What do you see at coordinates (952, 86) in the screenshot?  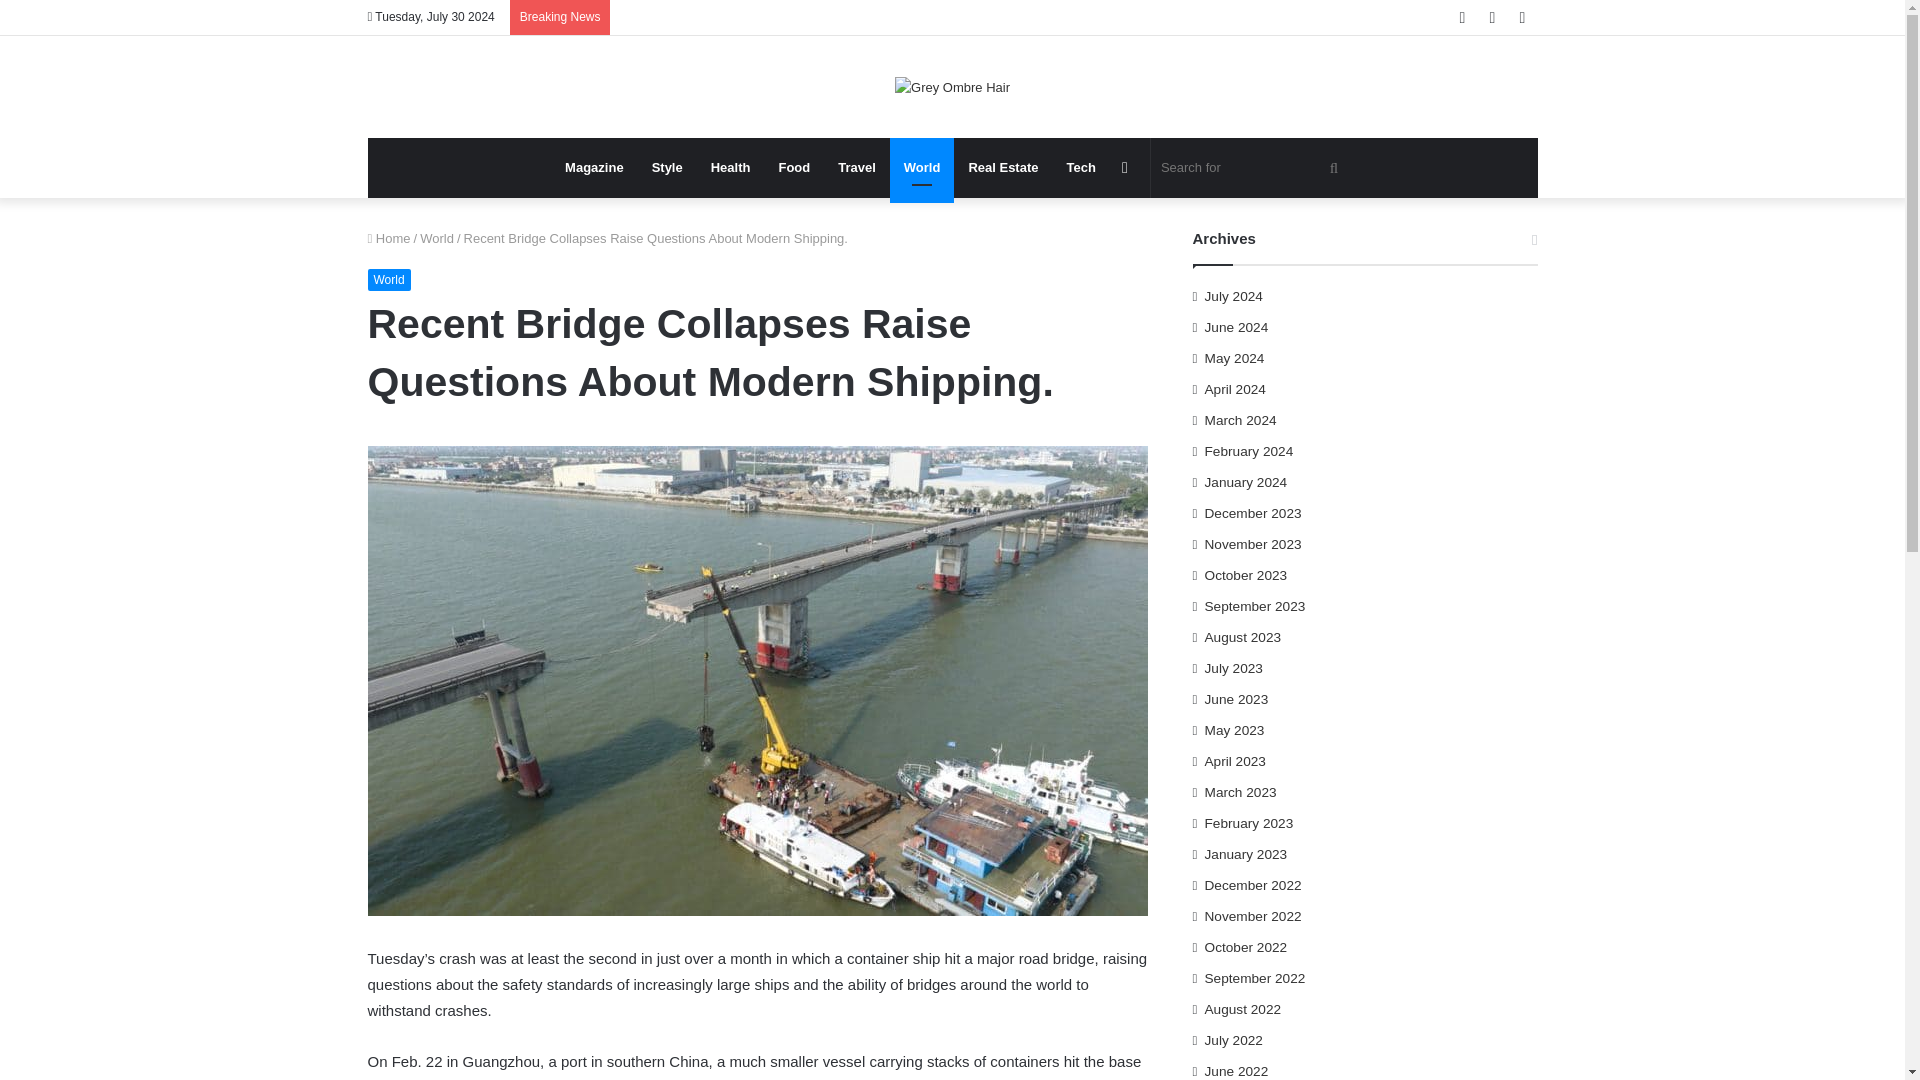 I see `Grey Ombre Hair` at bounding box center [952, 86].